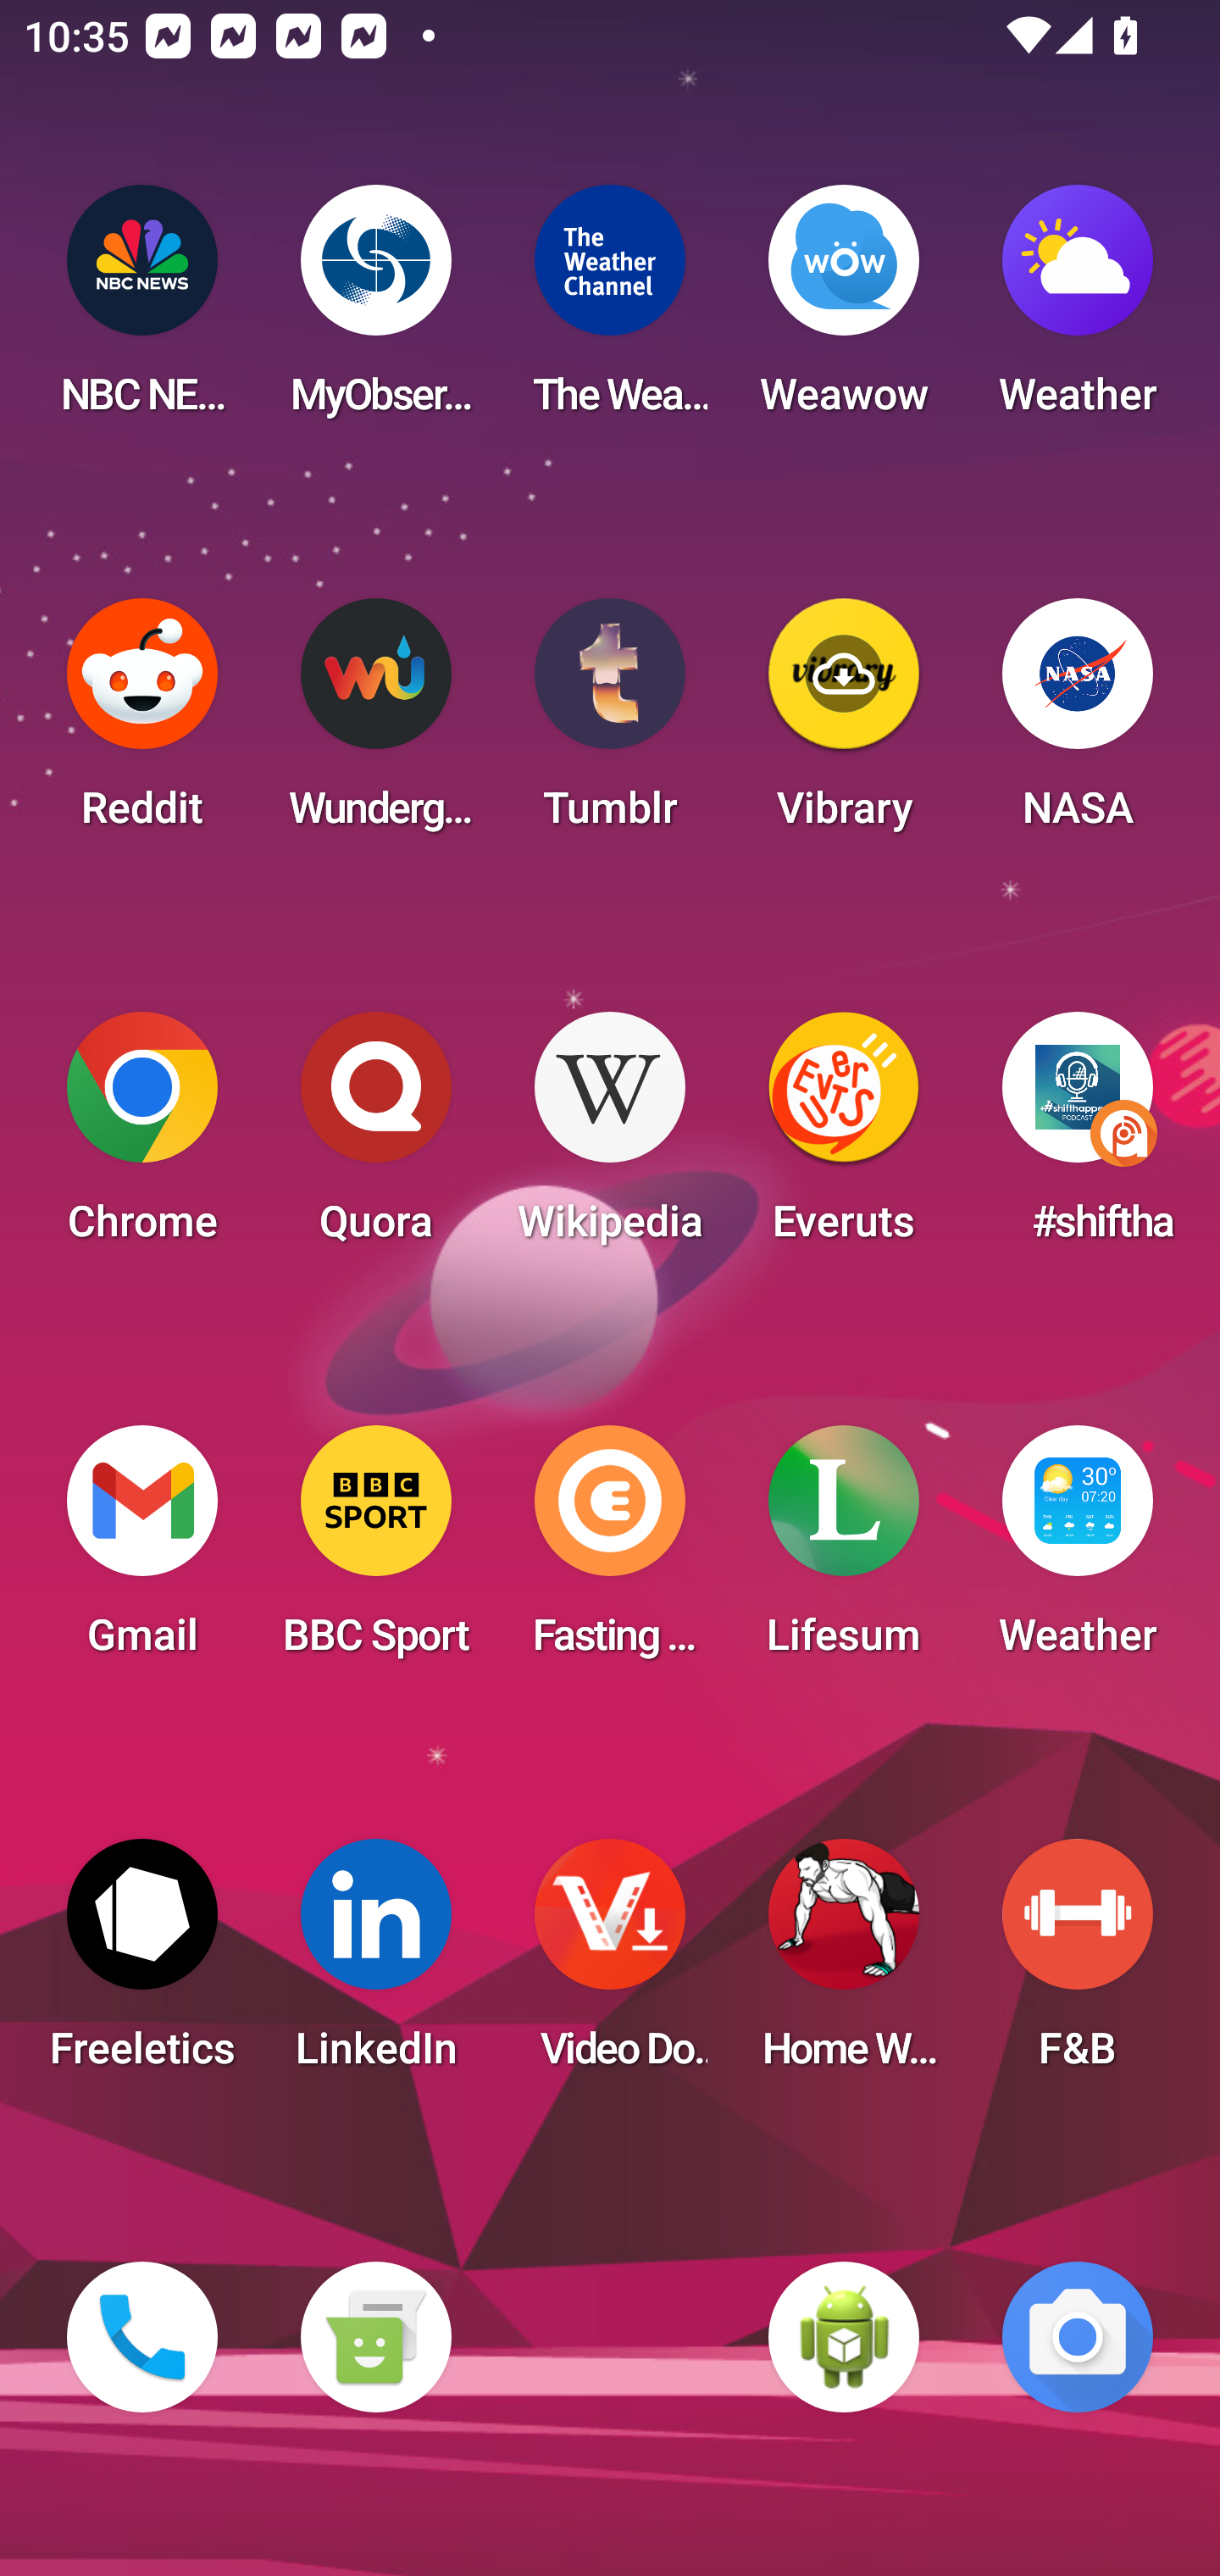 This screenshot has width=1220, height=2576. What do you see at coordinates (142, 310) in the screenshot?
I see `NBC NEWS` at bounding box center [142, 310].